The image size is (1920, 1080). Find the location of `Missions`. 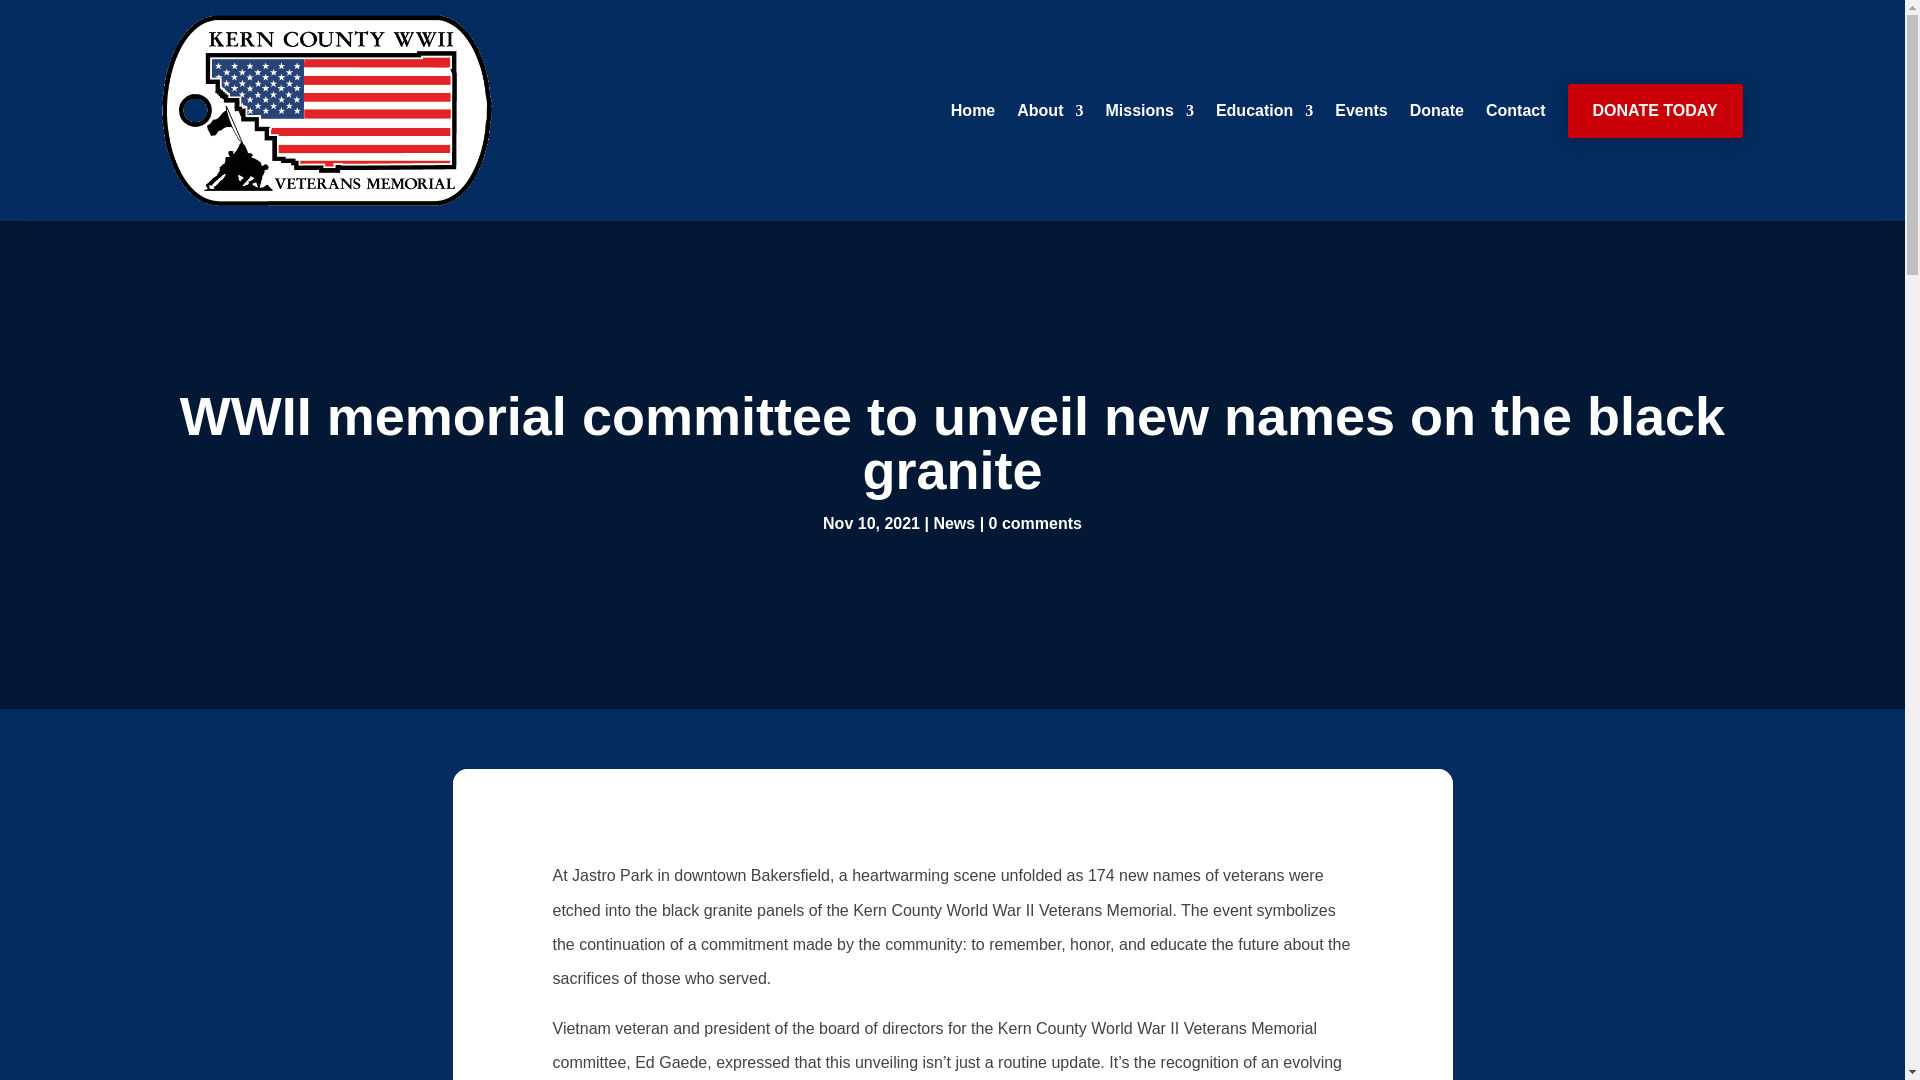

Missions is located at coordinates (1148, 111).